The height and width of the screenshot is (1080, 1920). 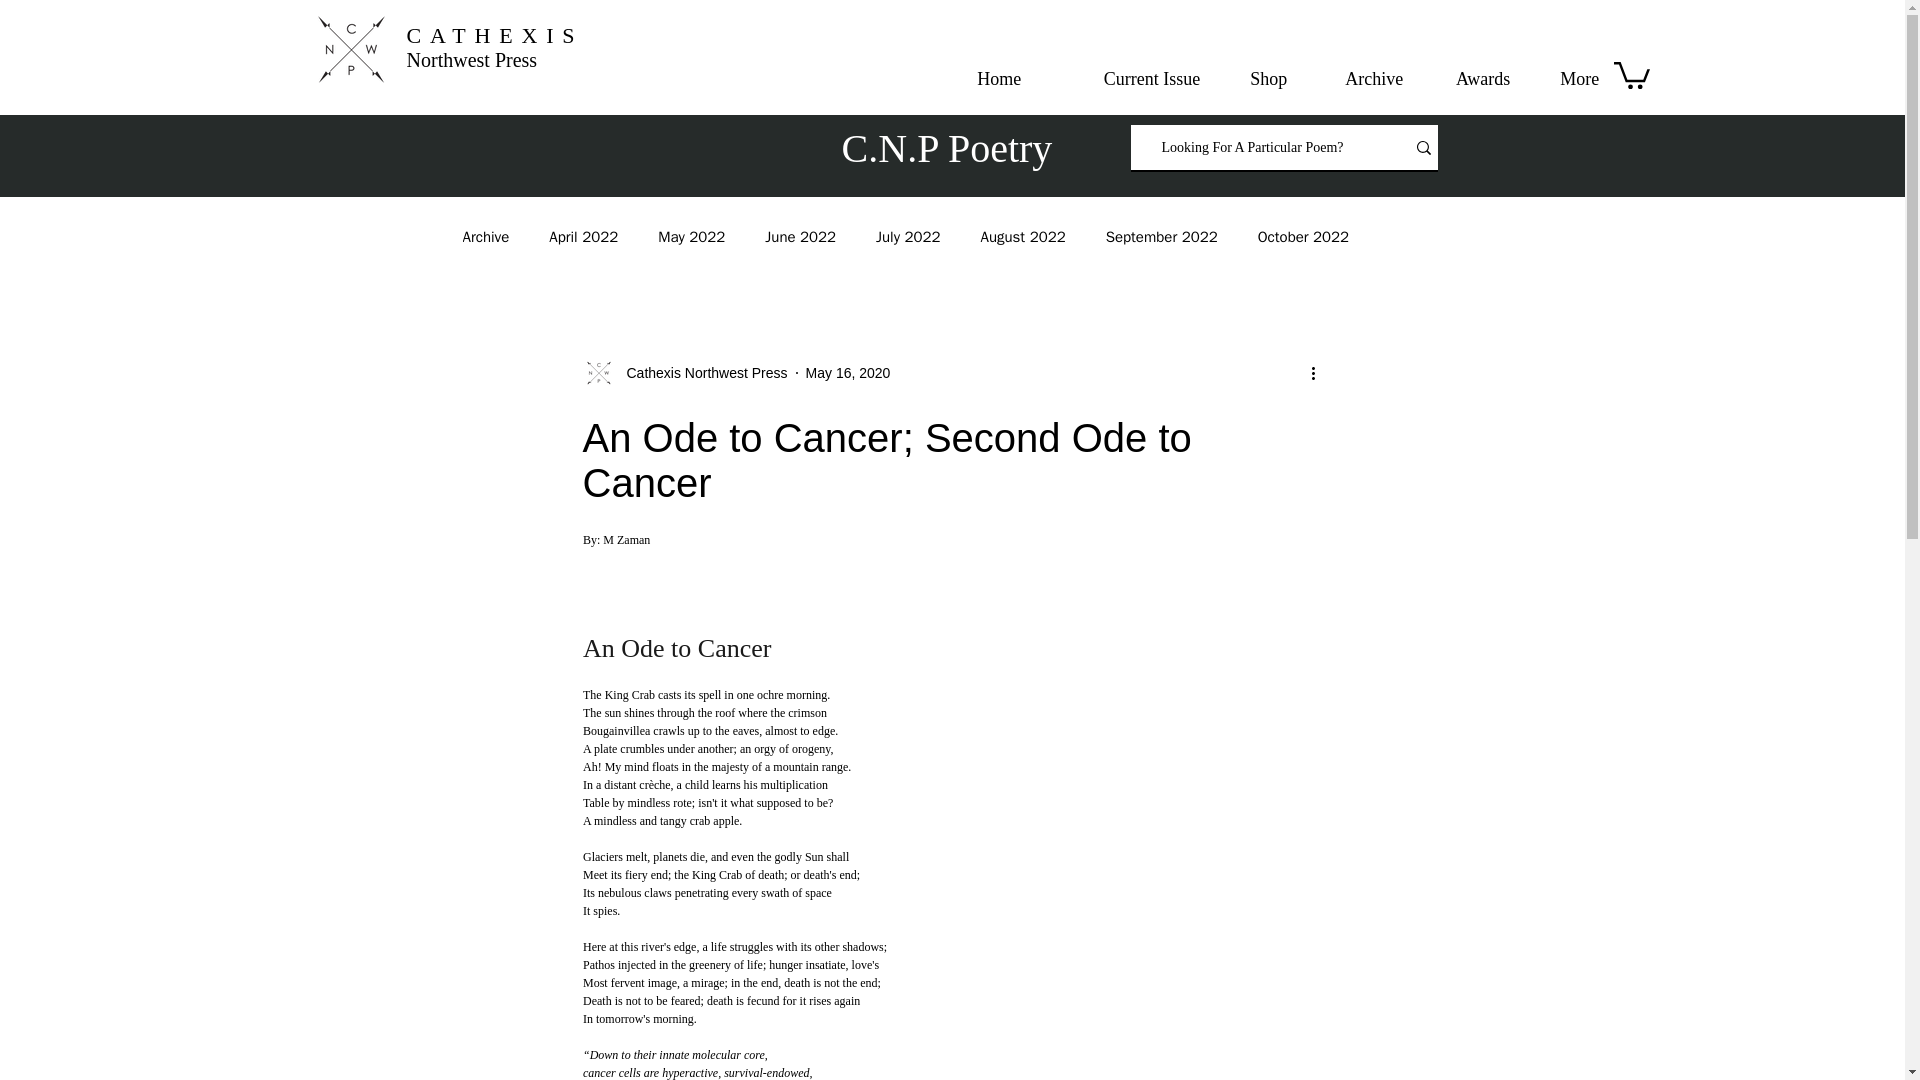 What do you see at coordinates (1022, 237) in the screenshot?
I see `August 2022` at bounding box center [1022, 237].